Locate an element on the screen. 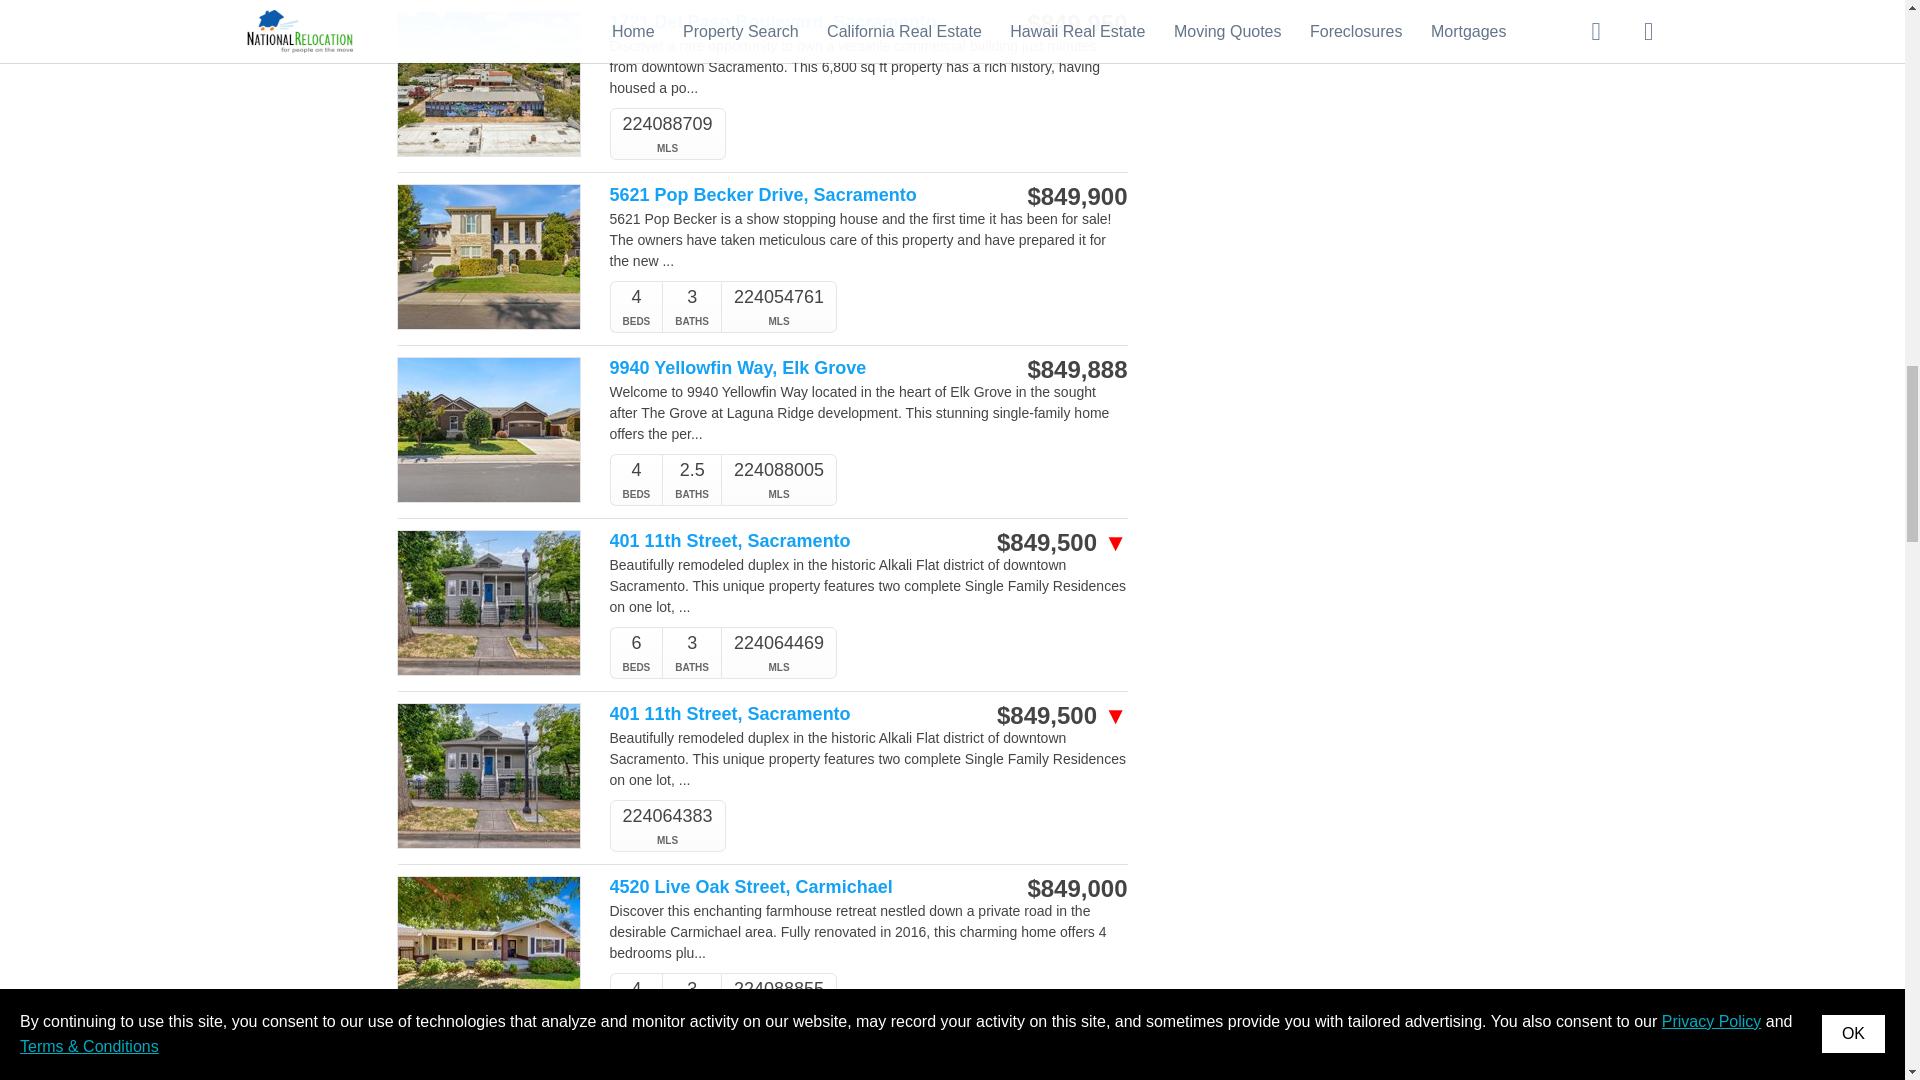  5621 Pop Becker Drive, Sacramento is located at coordinates (792, 195).